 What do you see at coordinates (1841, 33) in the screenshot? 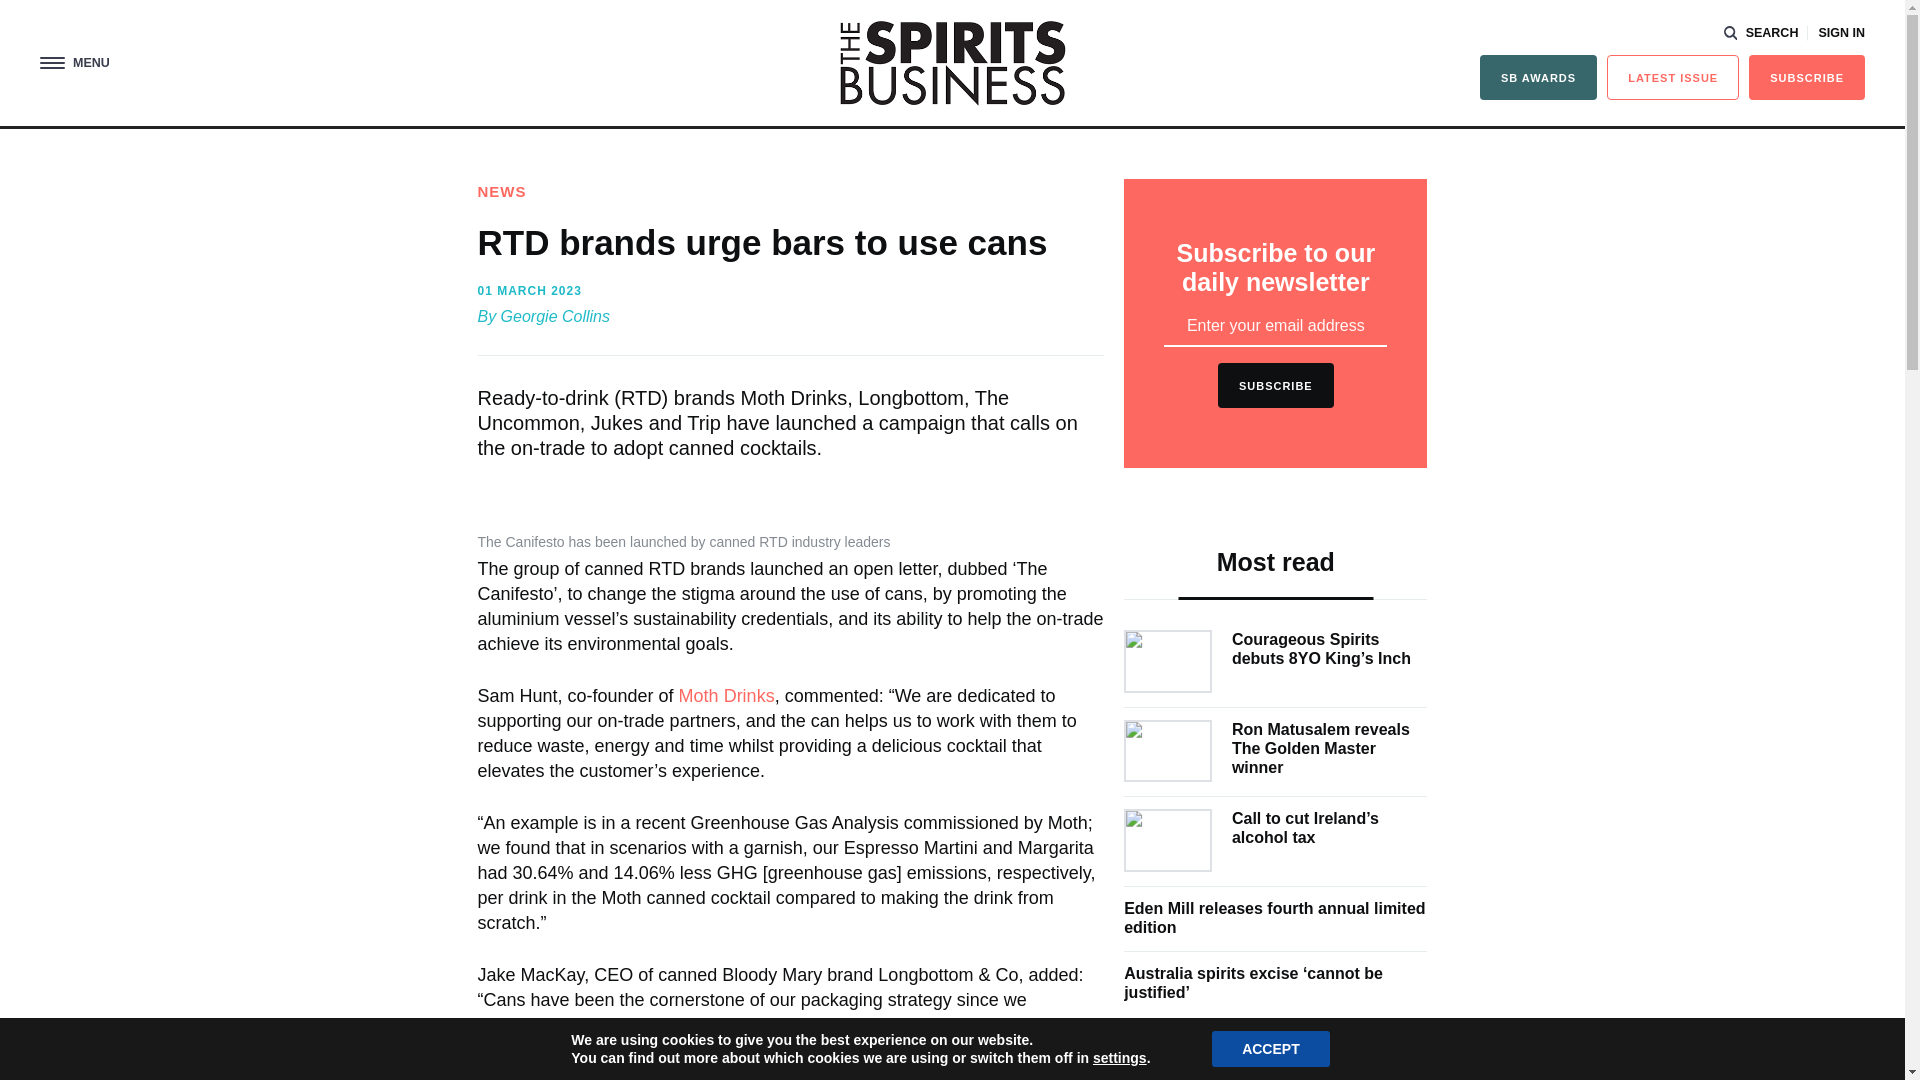
I see `SIGN IN` at bounding box center [1841, 33].